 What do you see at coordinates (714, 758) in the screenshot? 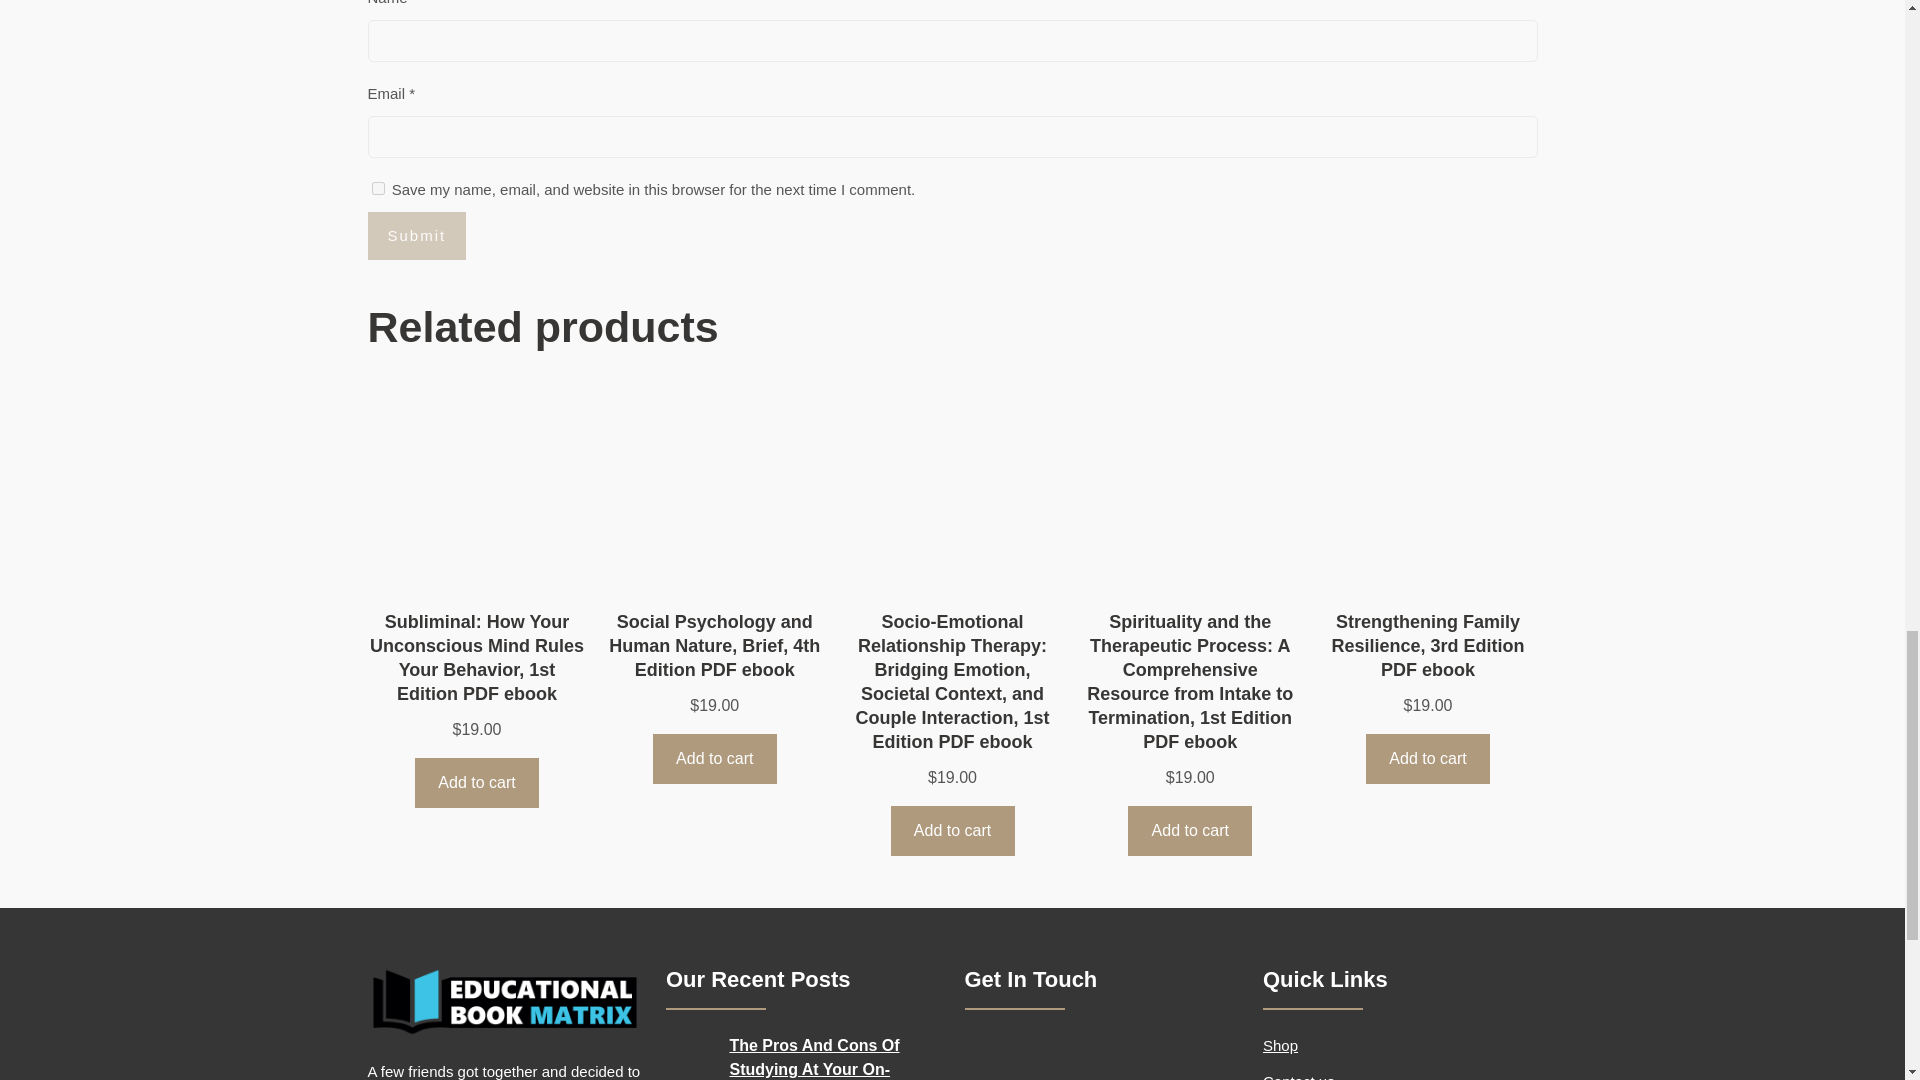
I see `Add to cart` at bounding box center [714, 758].